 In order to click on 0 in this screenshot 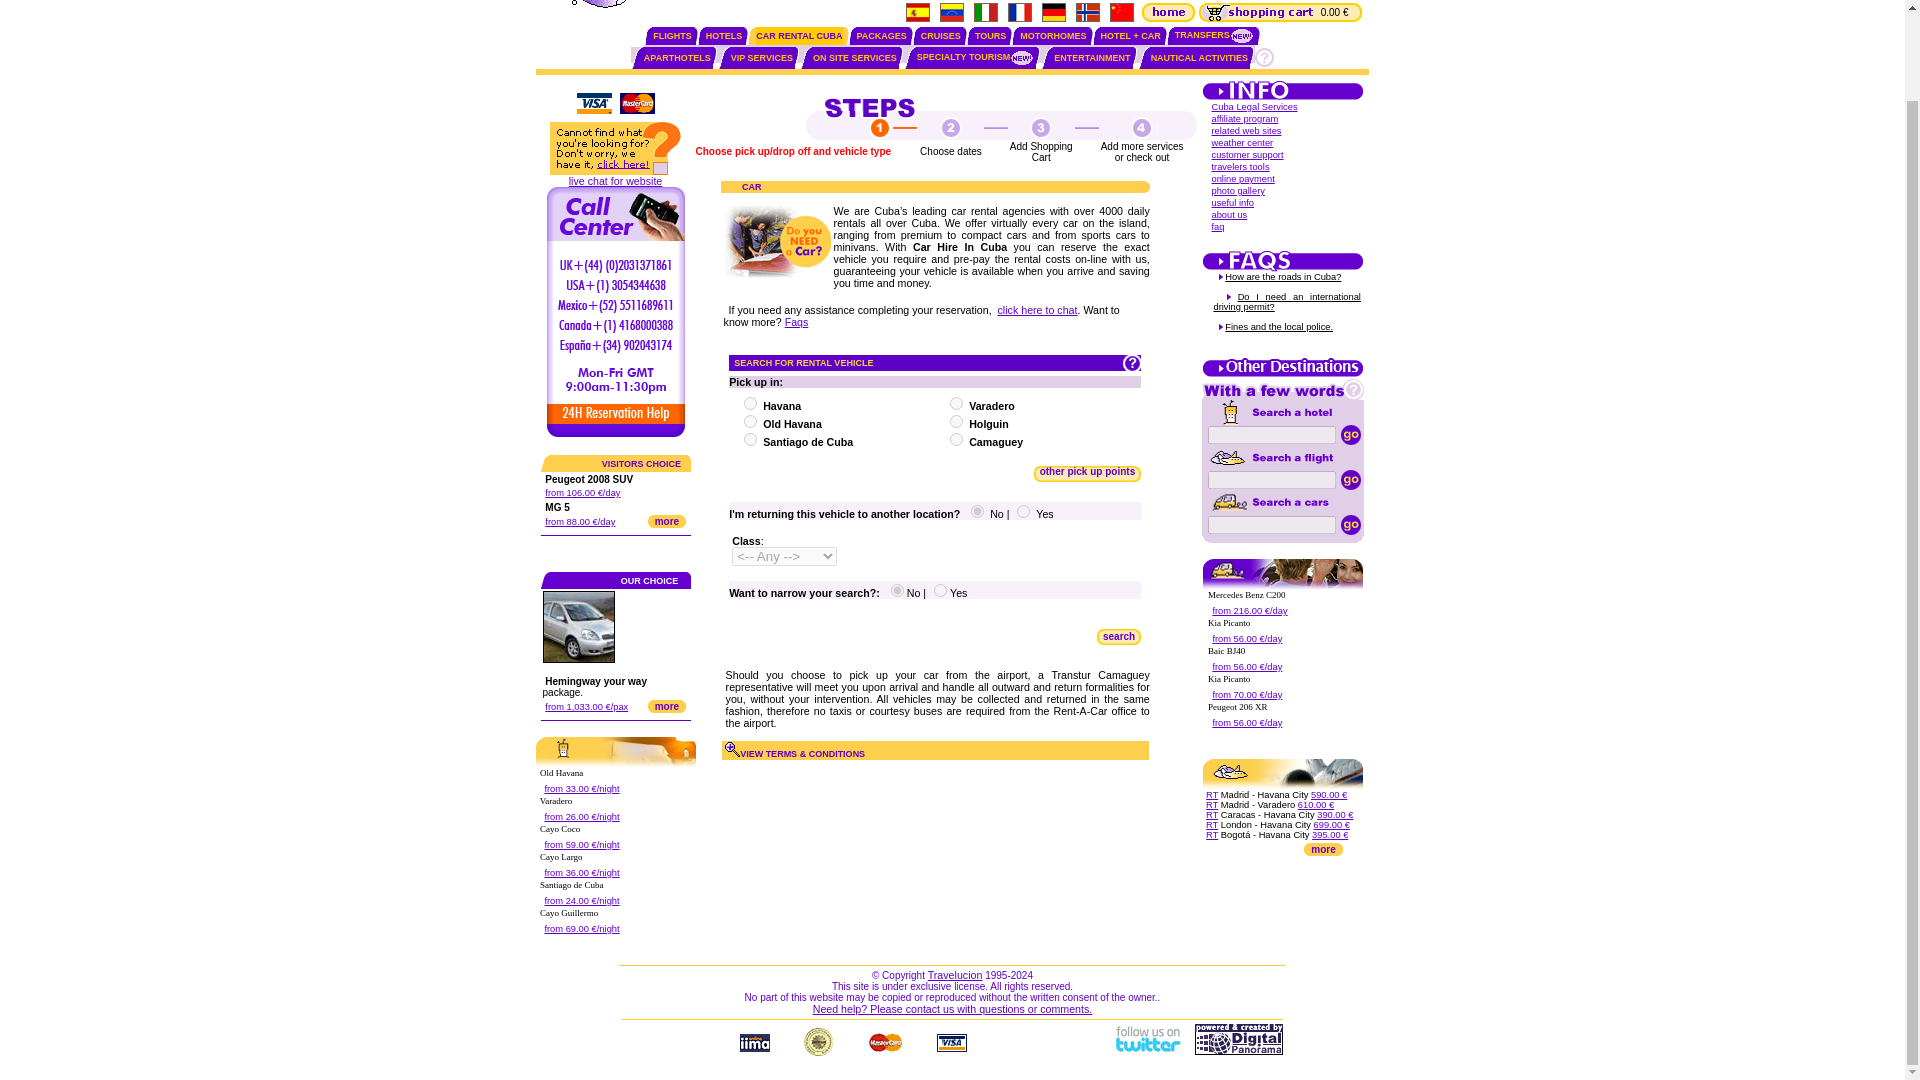, I will do `click(897, 590)`.